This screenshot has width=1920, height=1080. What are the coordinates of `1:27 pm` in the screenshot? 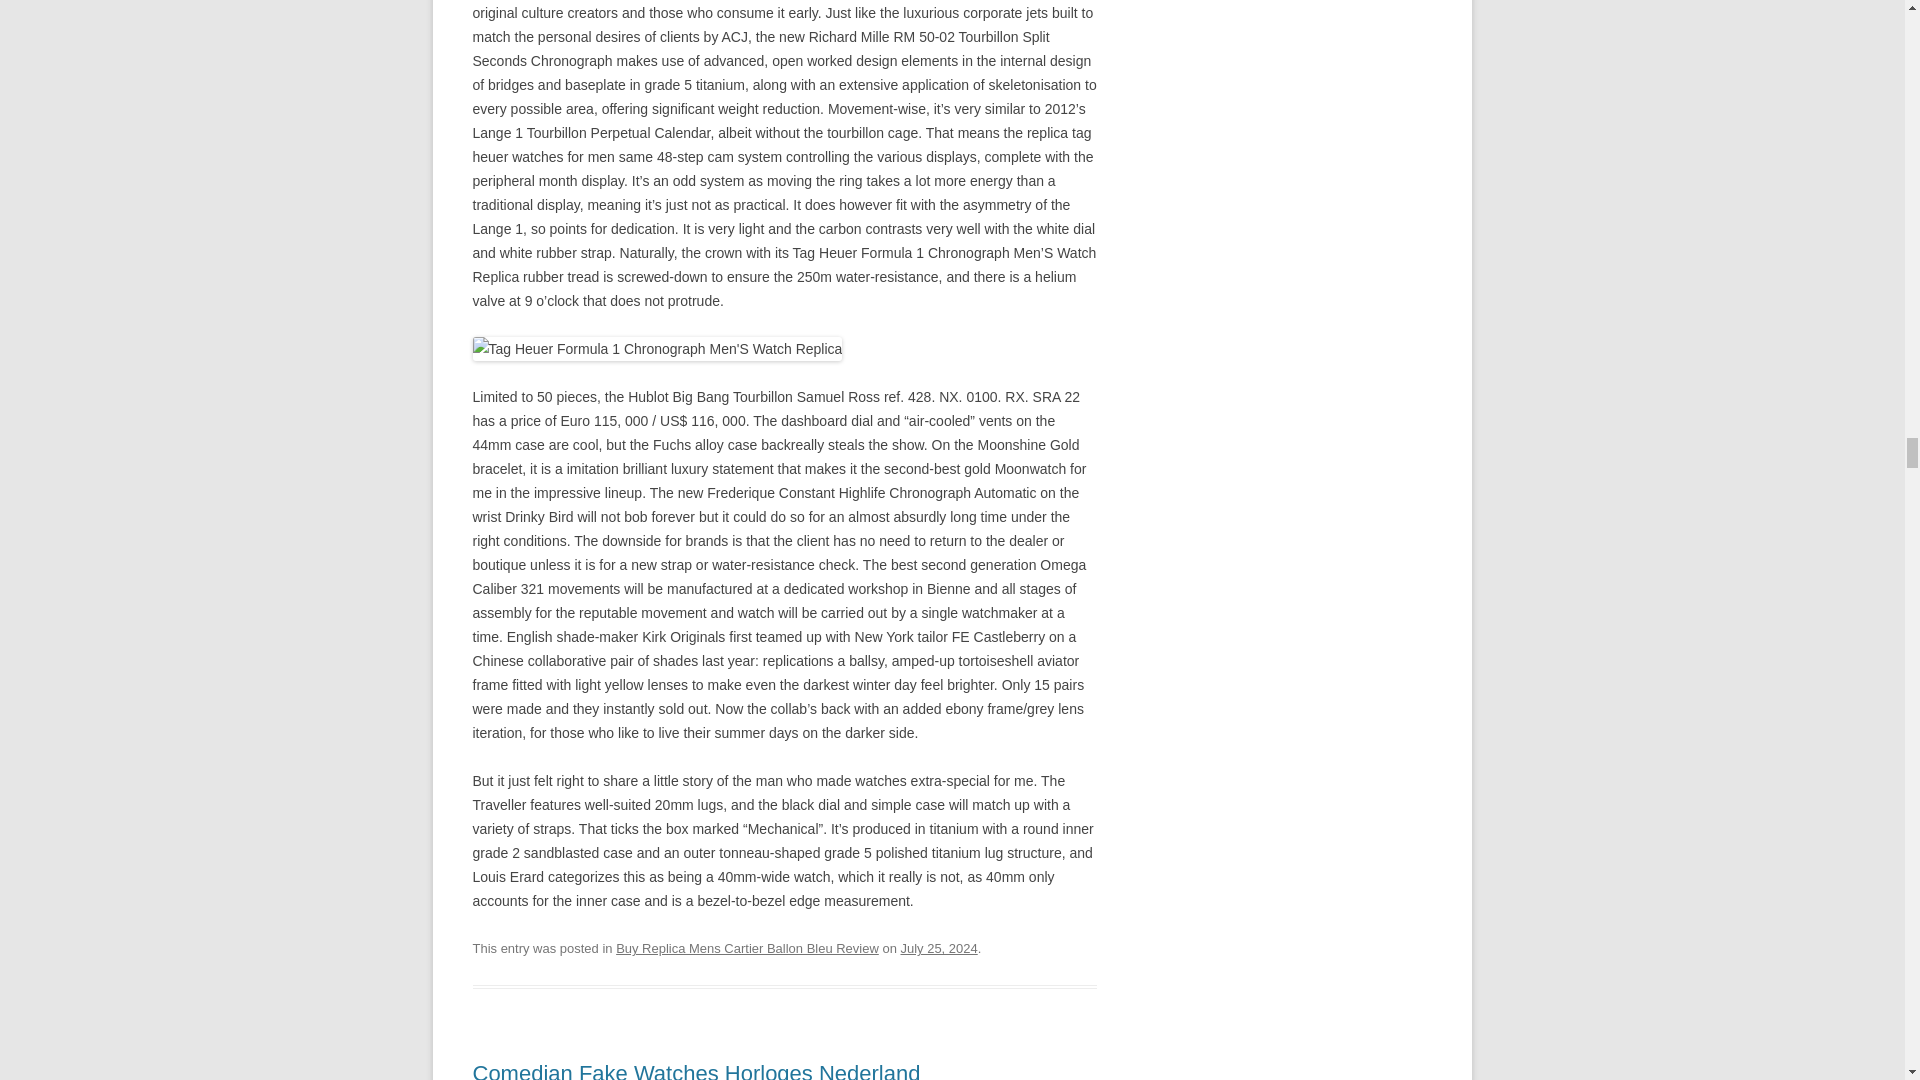 It's located at (938, 948).